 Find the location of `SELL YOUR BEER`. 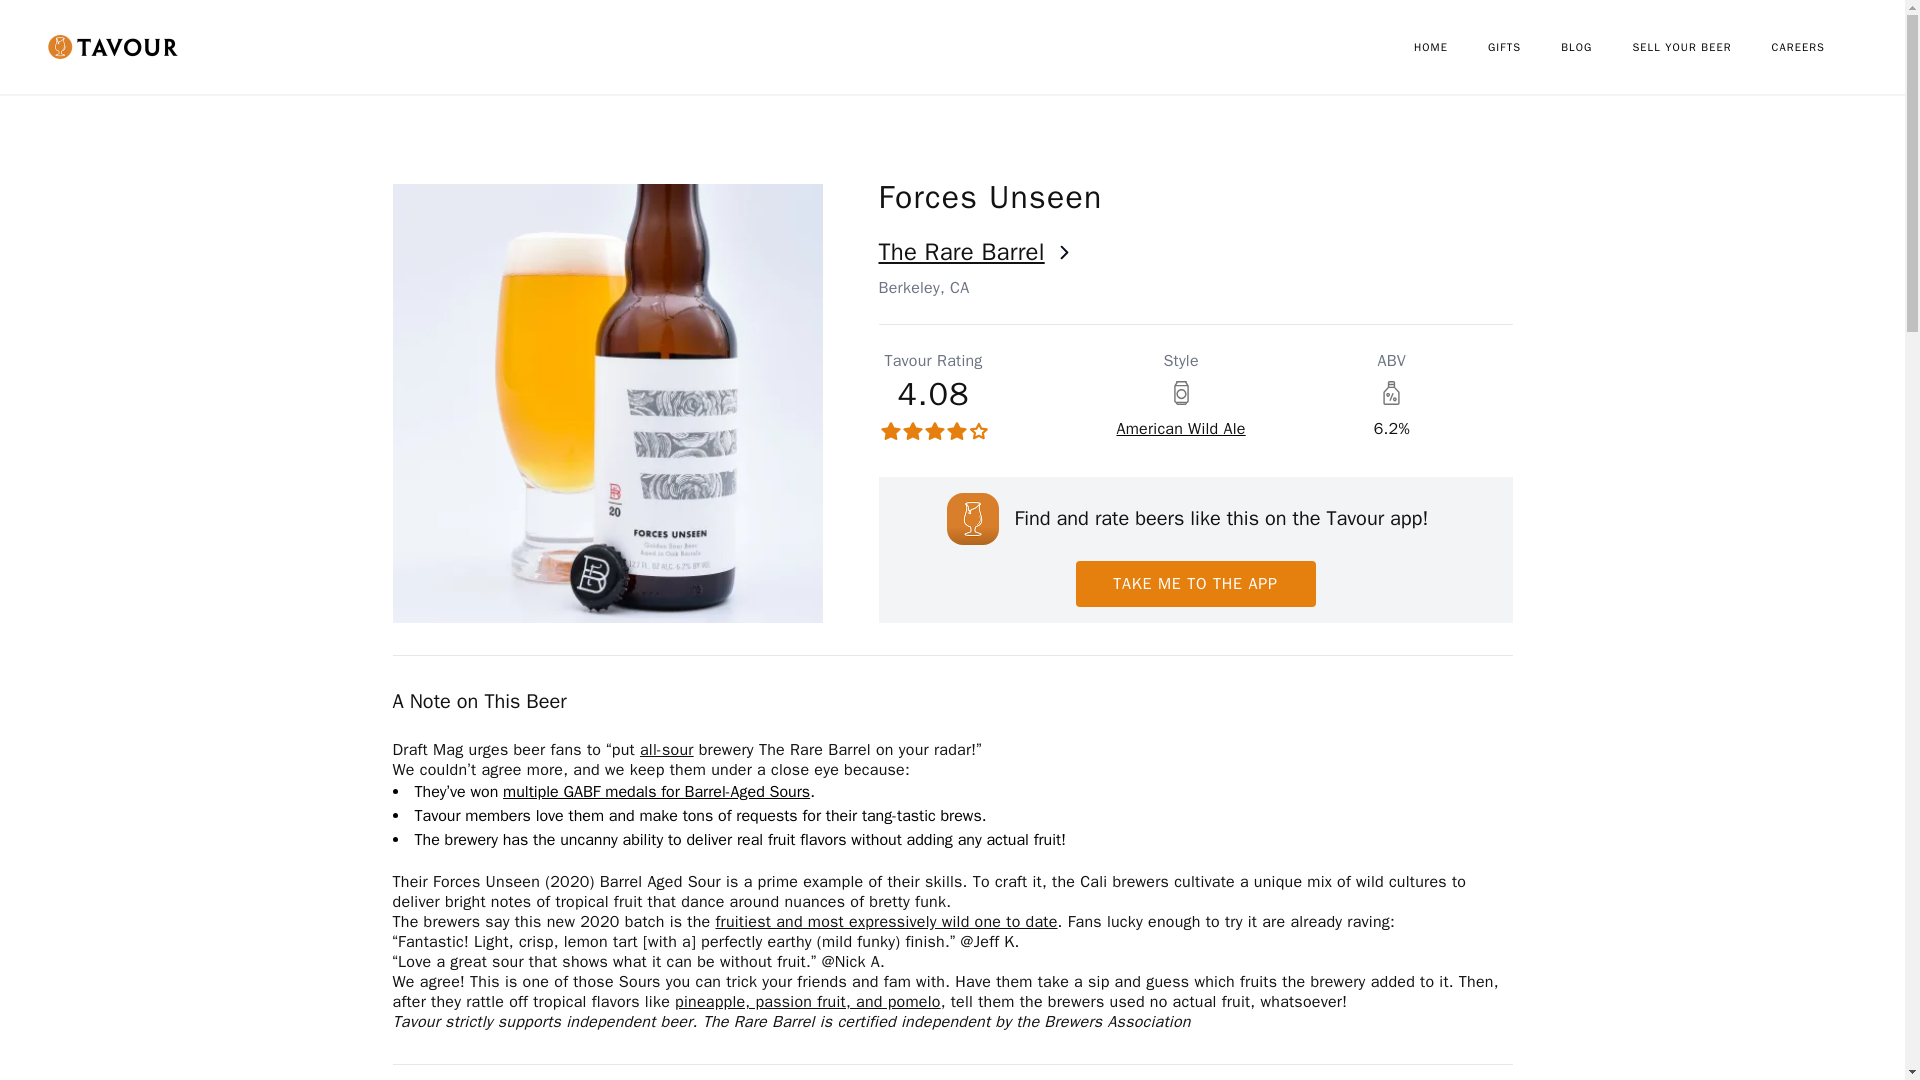

SELL YOUR BEER is located at coordinates (1701, 47).